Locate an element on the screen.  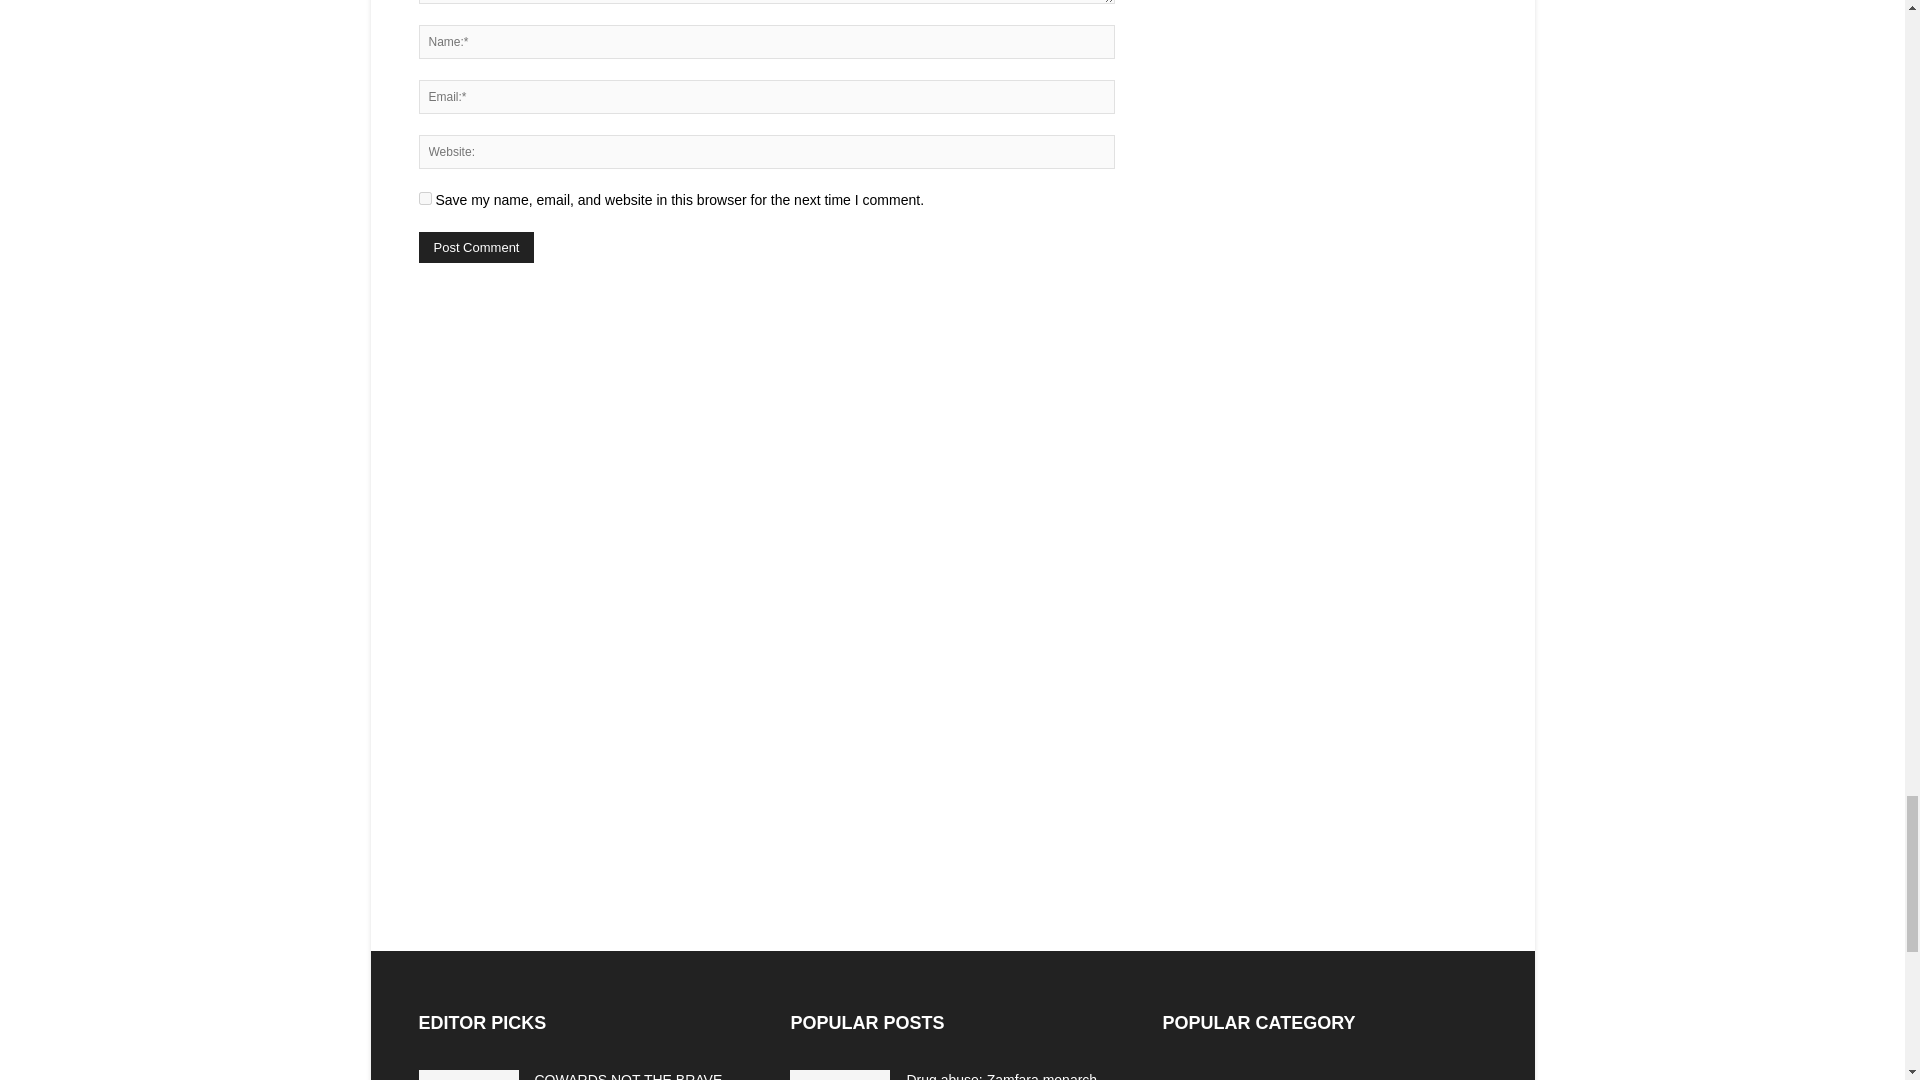
Post Comment is located at coordinates (476, 248).